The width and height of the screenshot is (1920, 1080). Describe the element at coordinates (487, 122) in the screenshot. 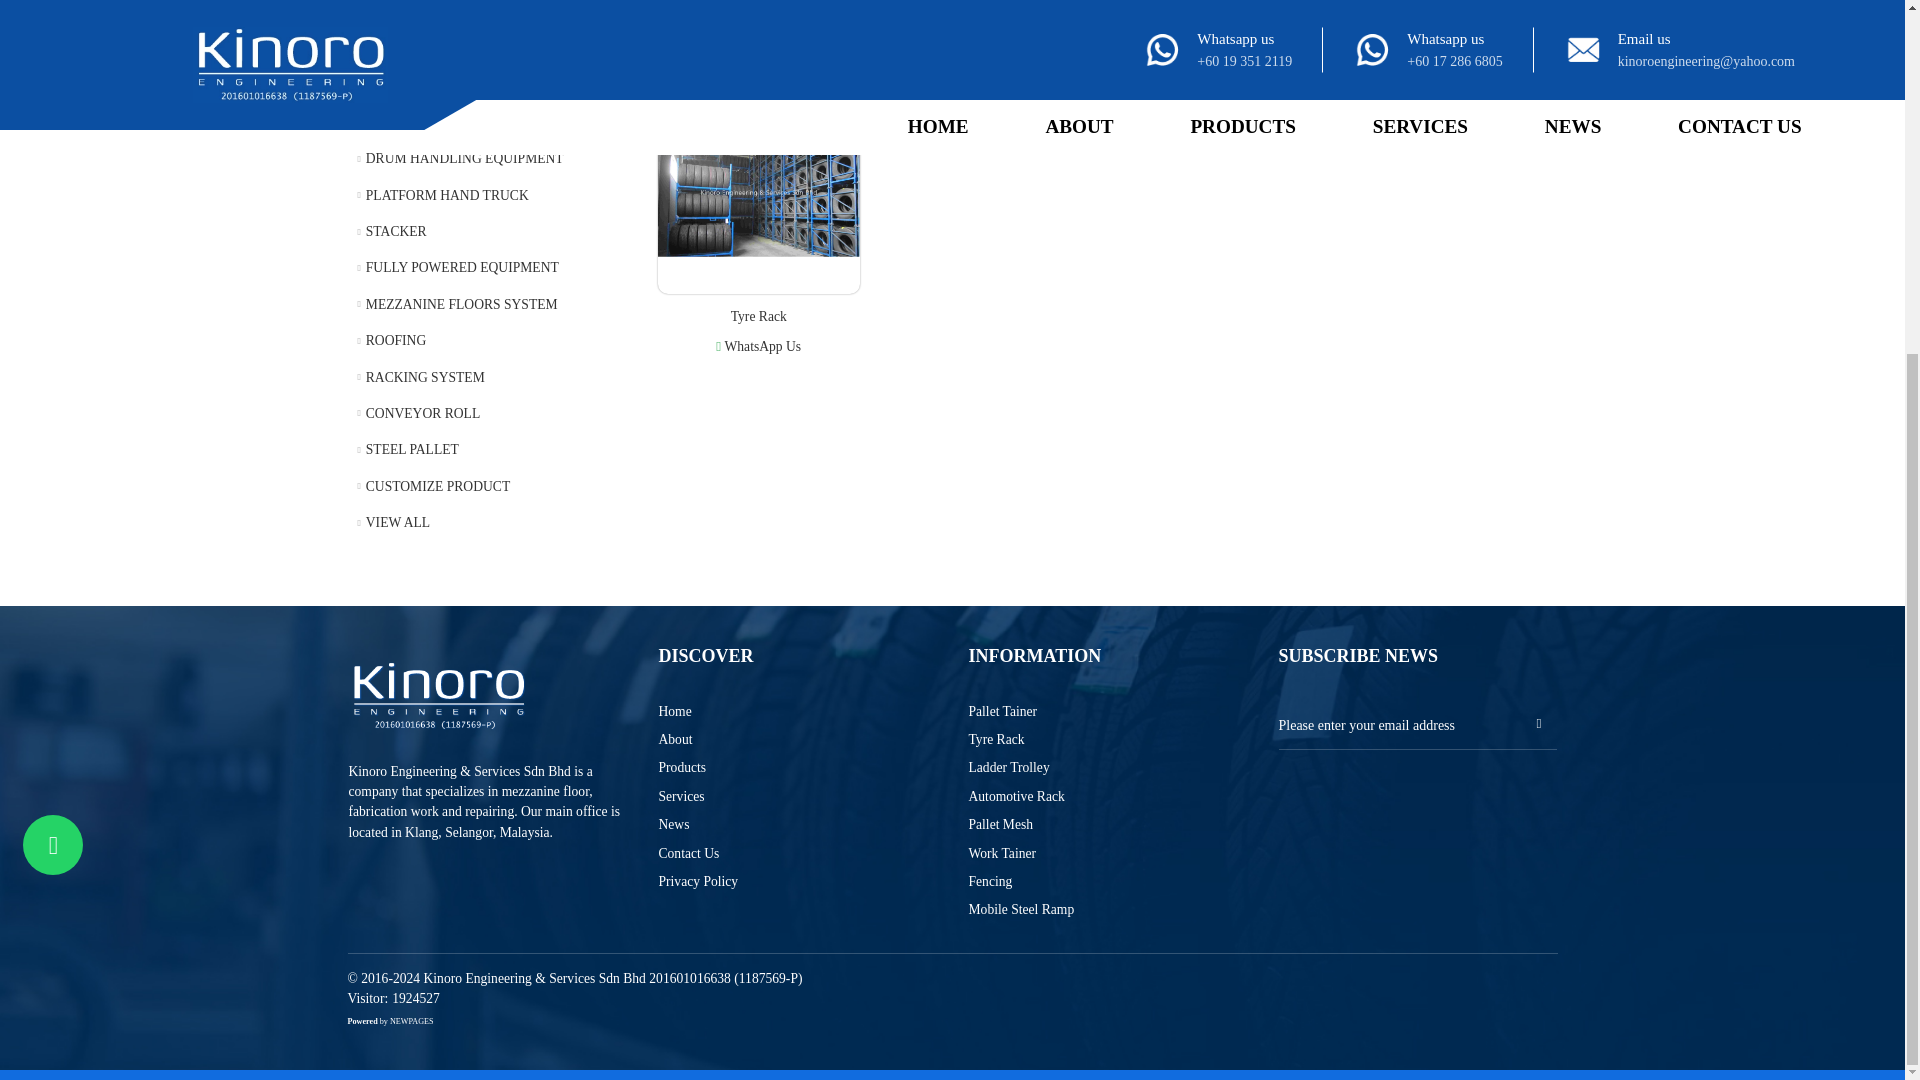

I see `MATERIAL HANDLING EQUIPMENT` at that location.